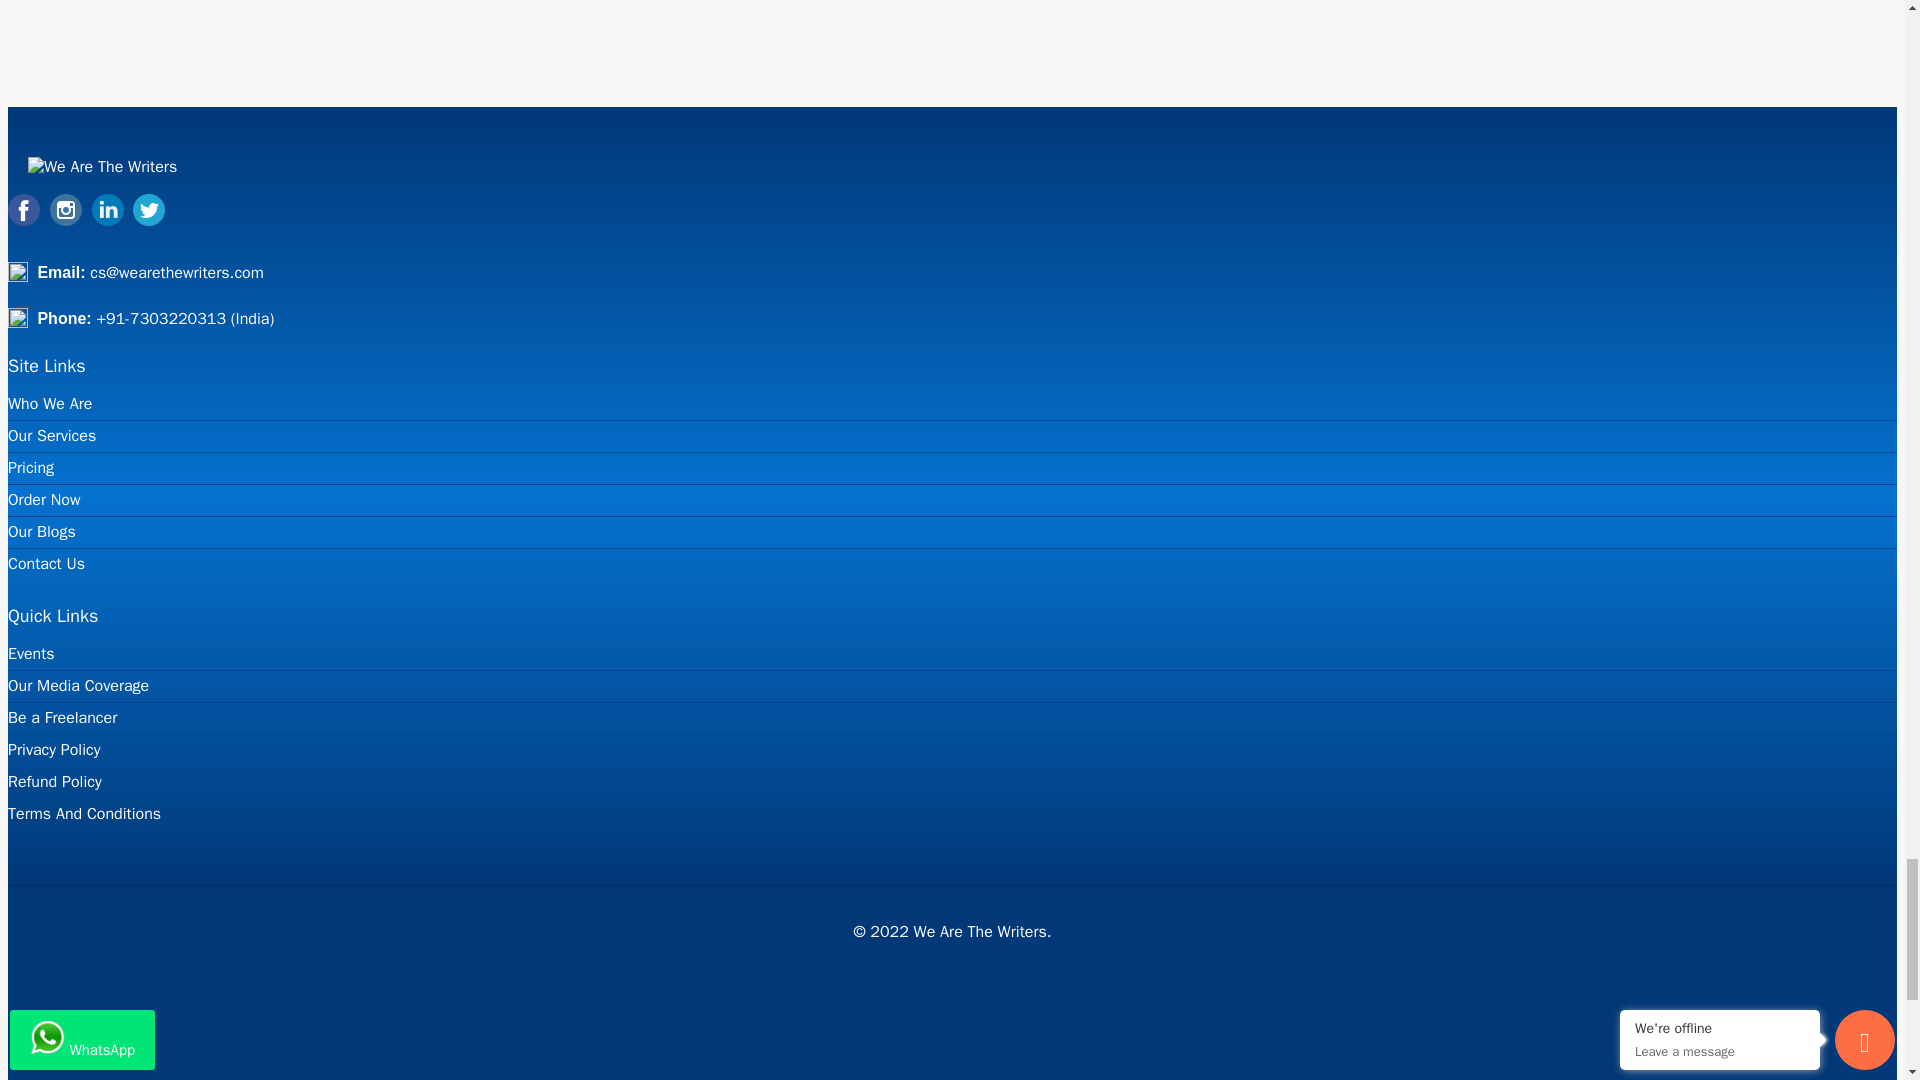 The image size is (1920, 1080). What do you see at coordinates (148, 220) in the screenshot?
I see `Twitter` at bounding box center [148, 220].